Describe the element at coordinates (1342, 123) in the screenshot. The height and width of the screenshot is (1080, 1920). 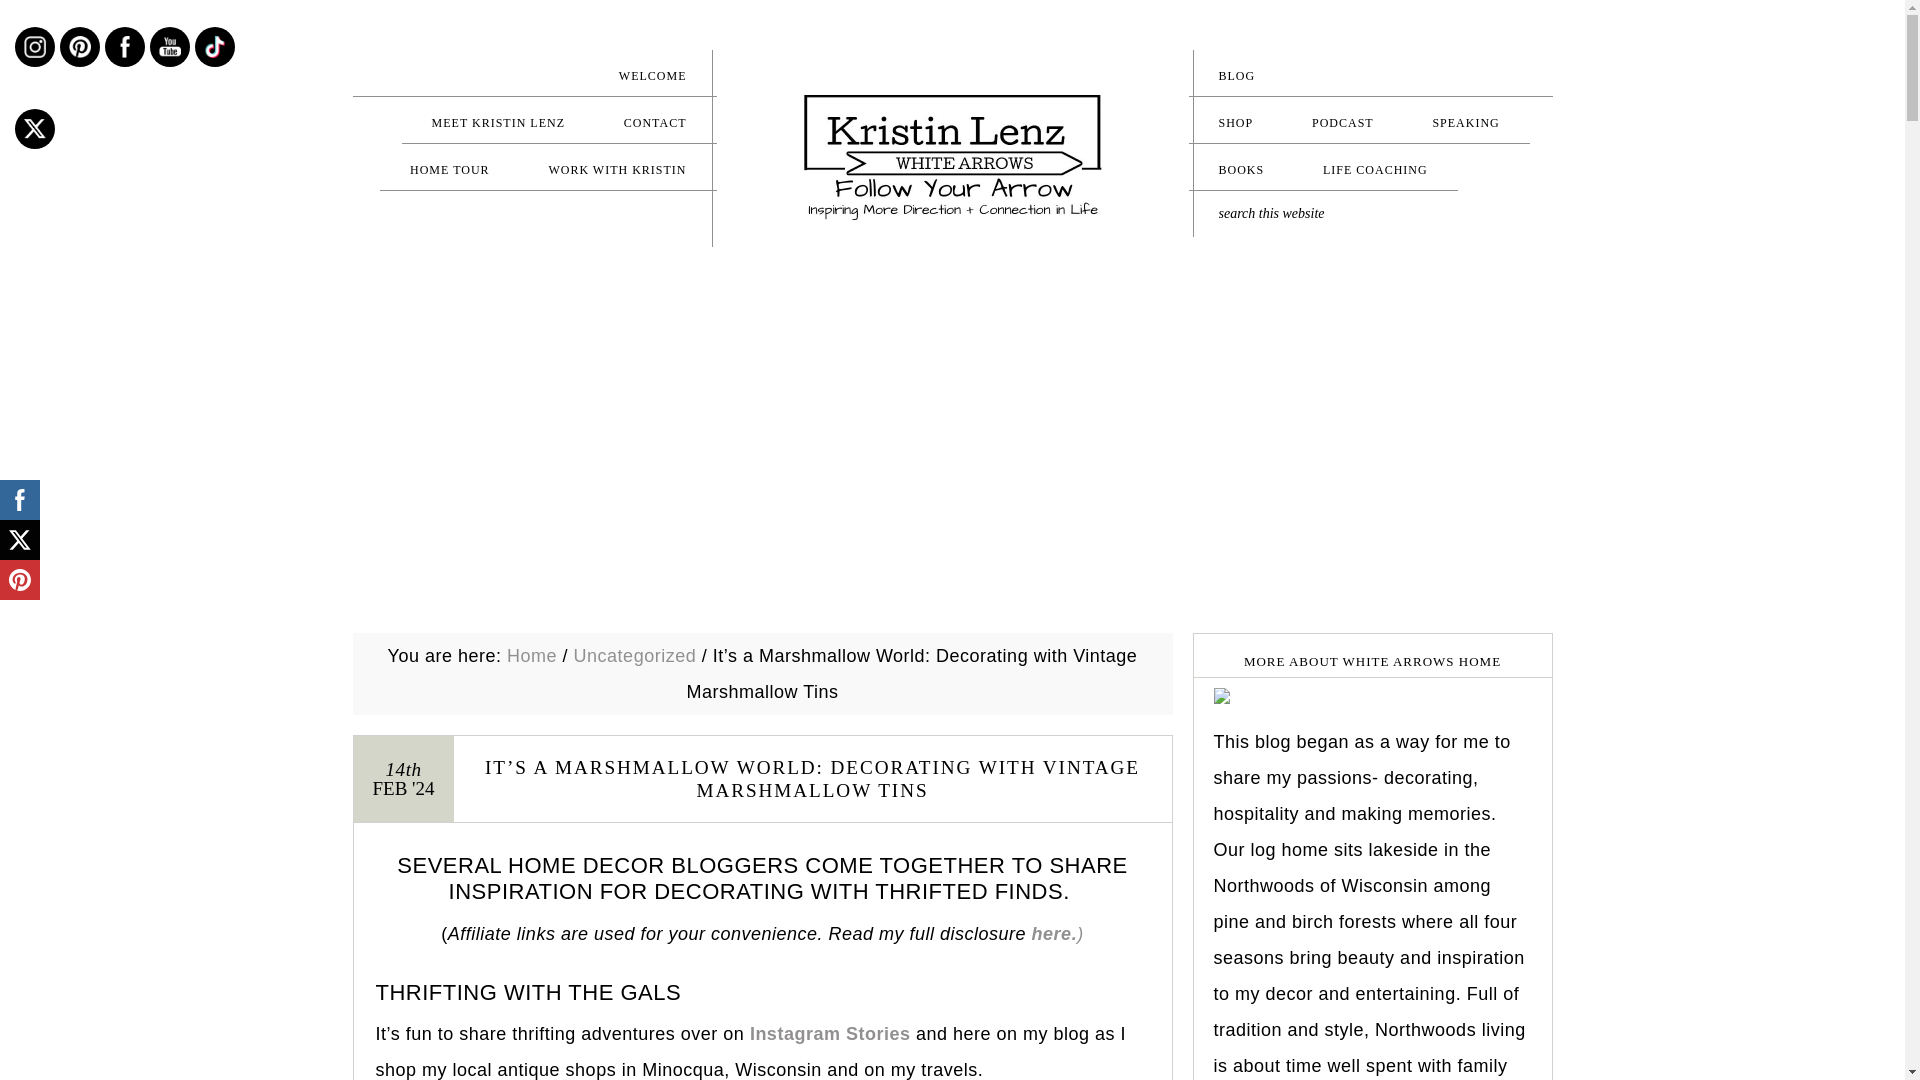
I see `PODCAST` at that location.